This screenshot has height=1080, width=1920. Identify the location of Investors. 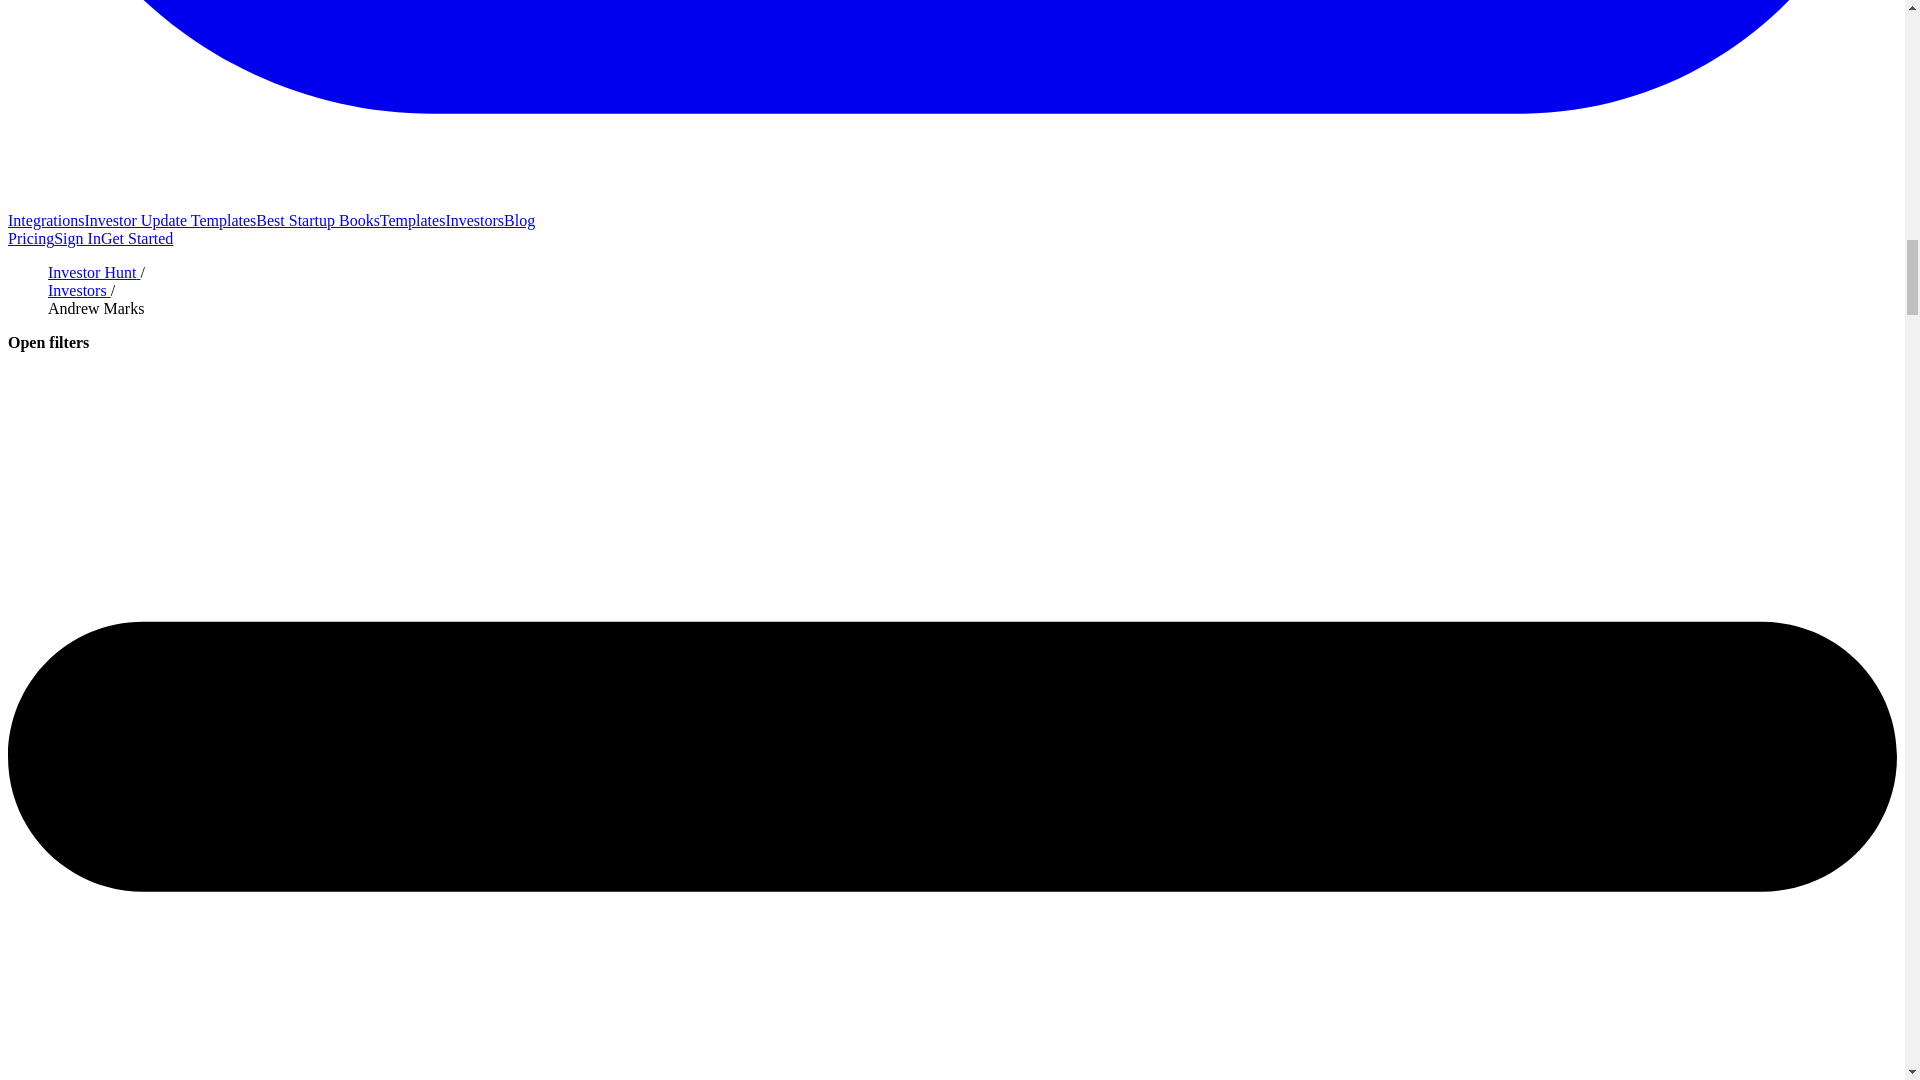
(474, 220).